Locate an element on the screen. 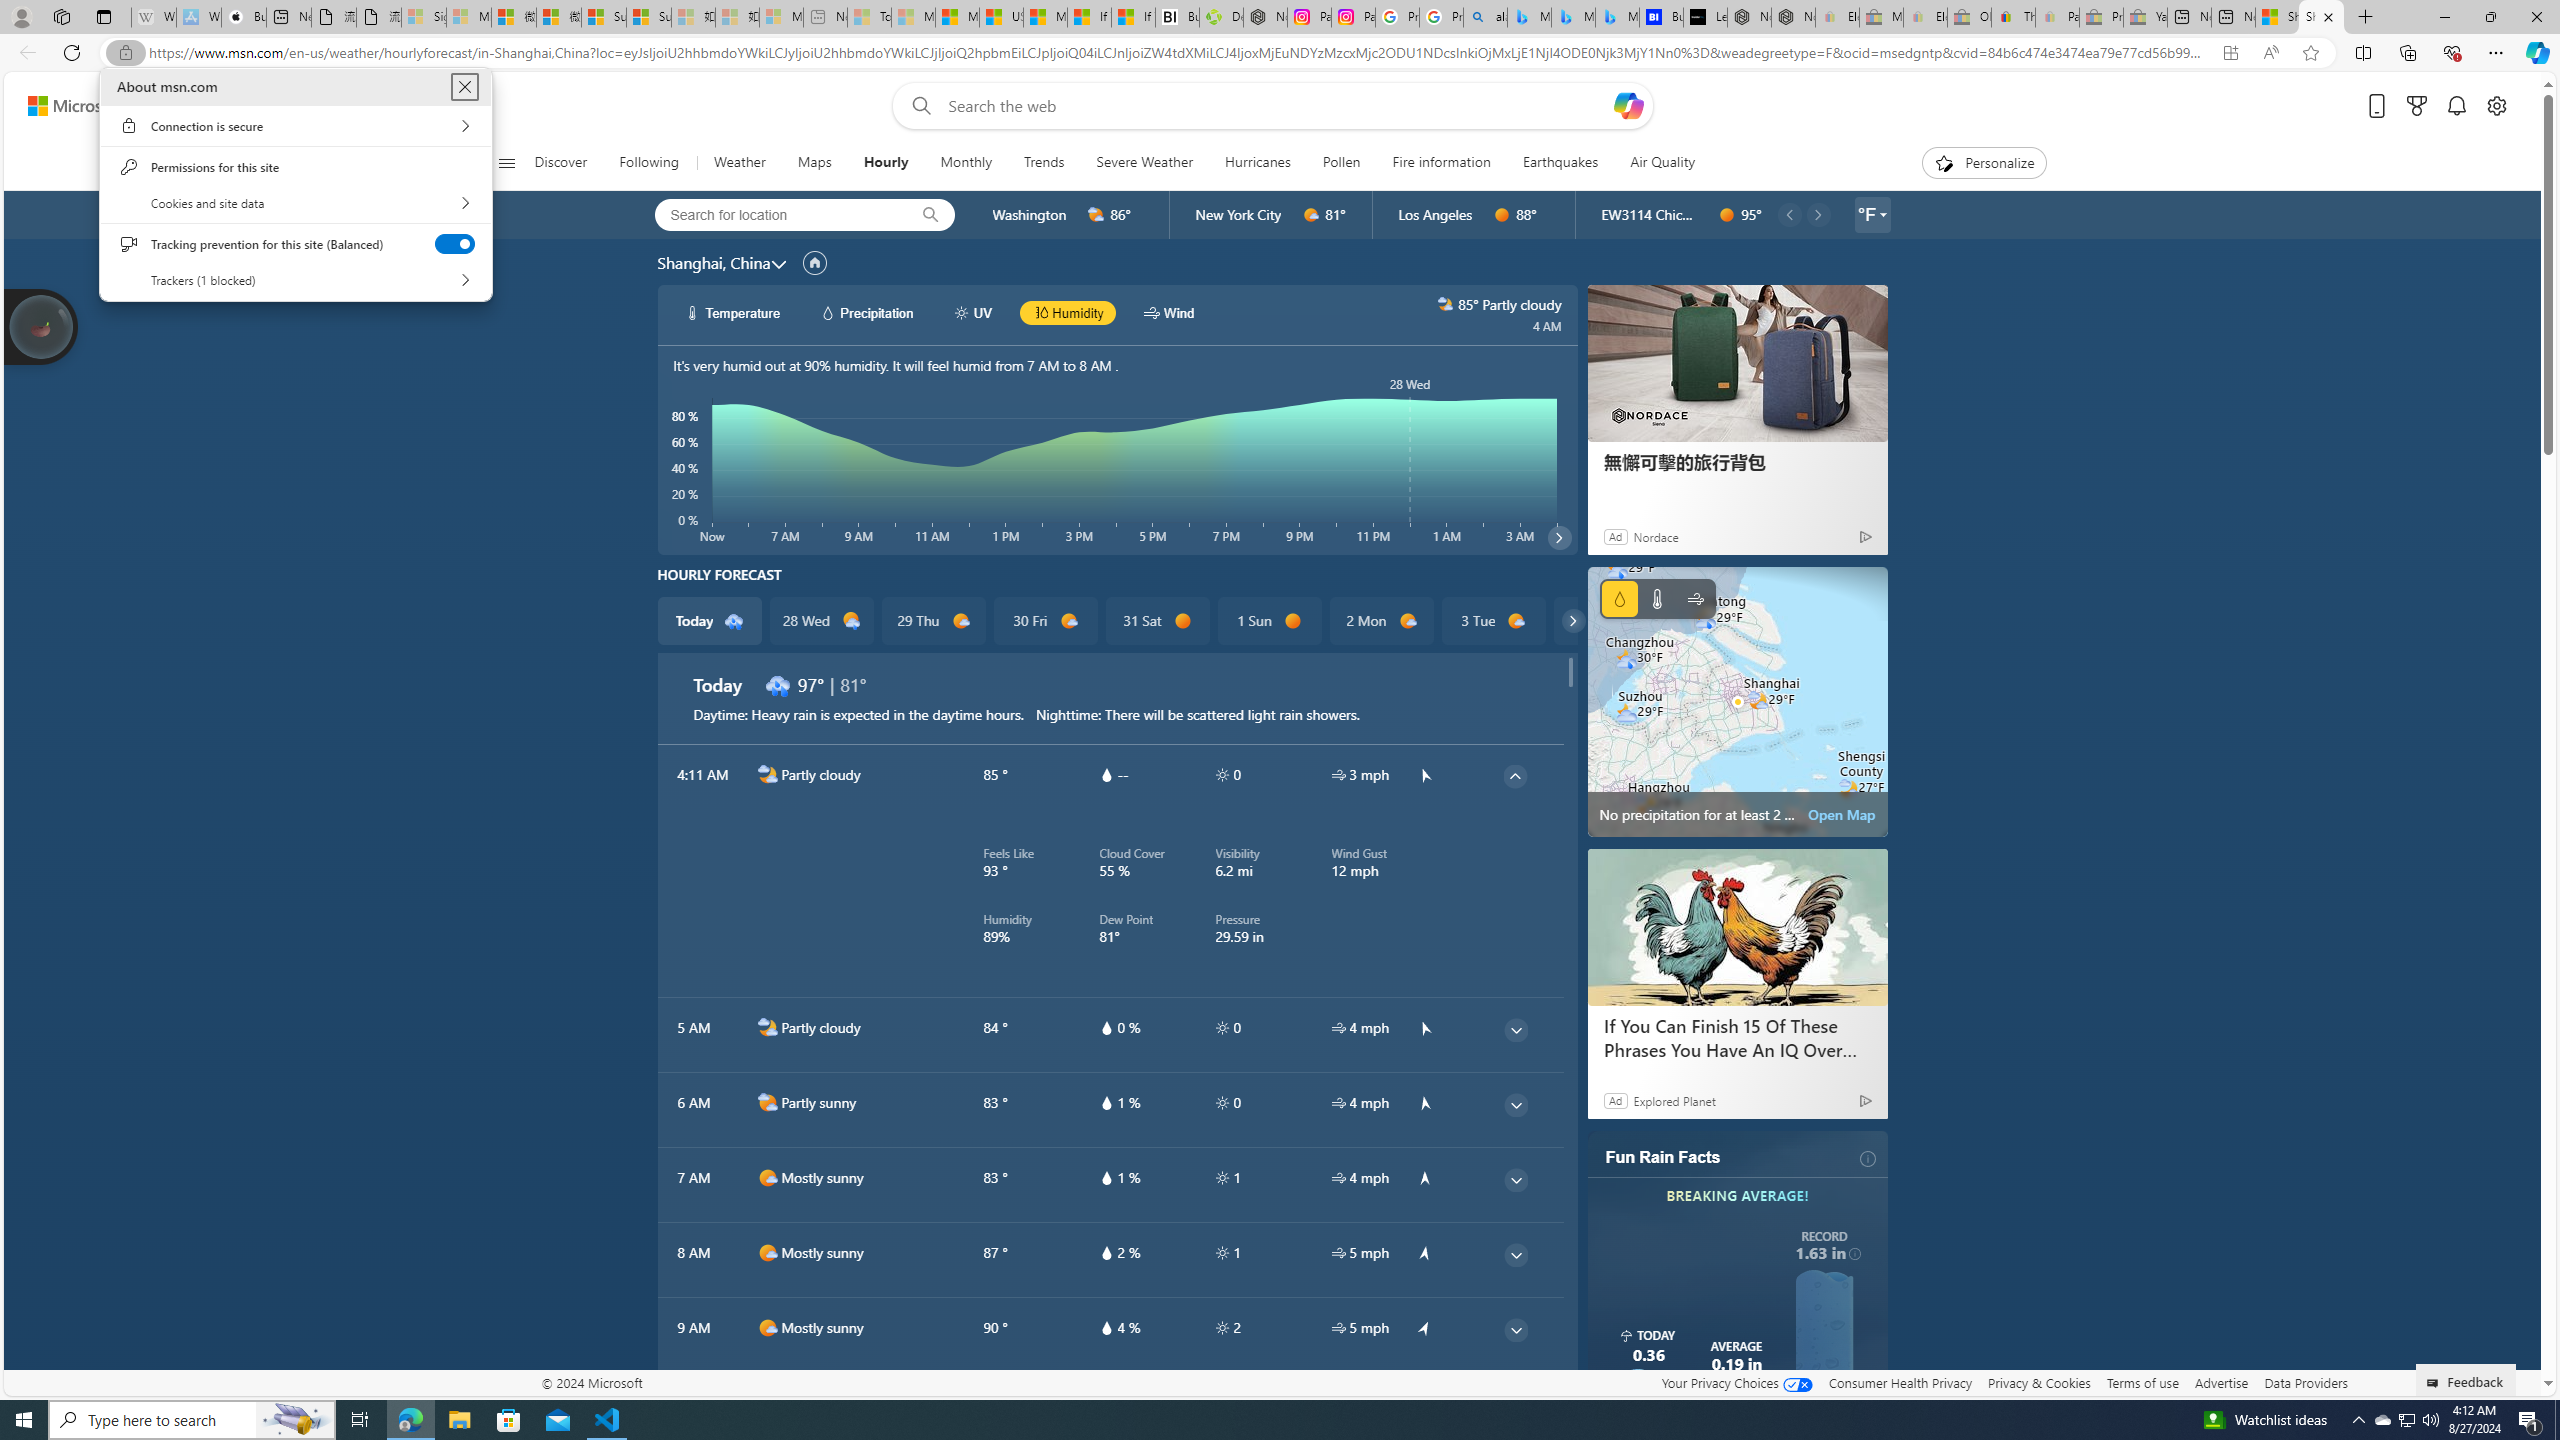  Search for location is located at coordinates (775, 214).